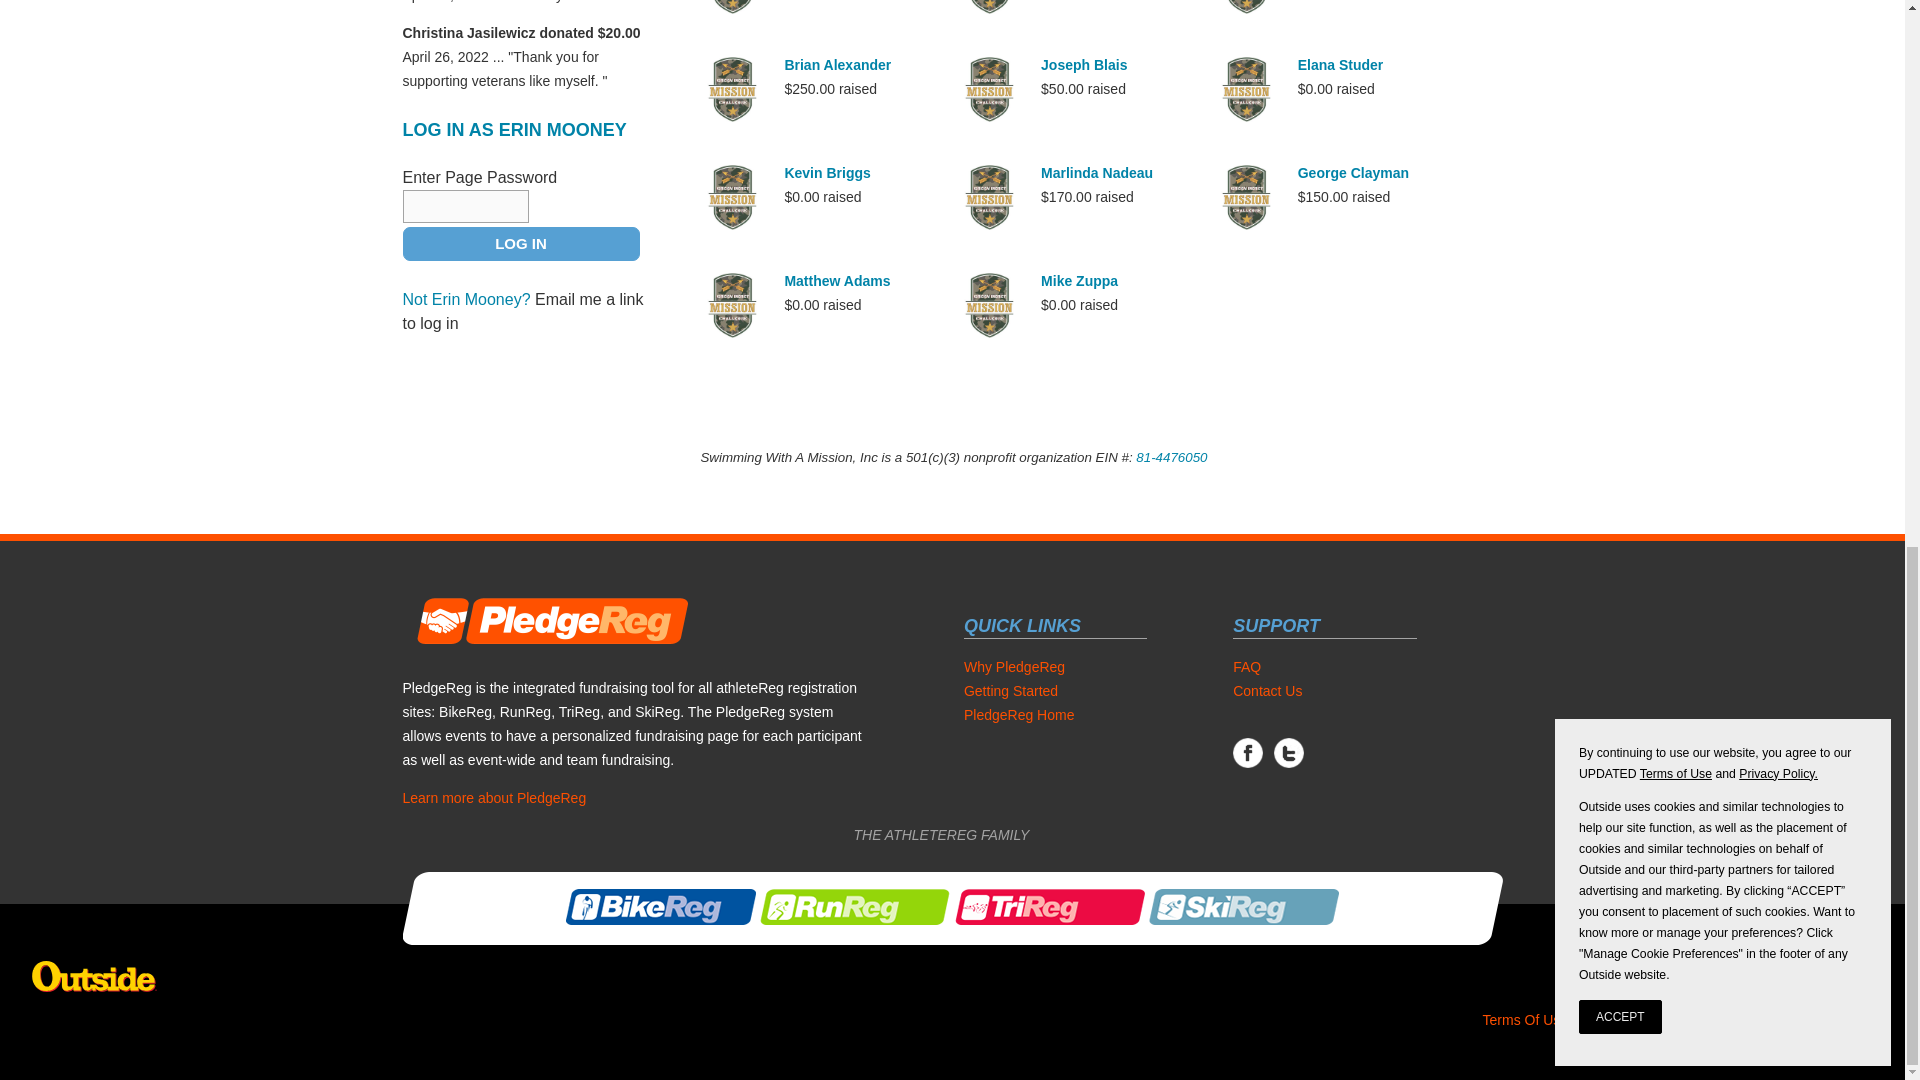  I want to click on Email me a link to log in, so click(522, 310).